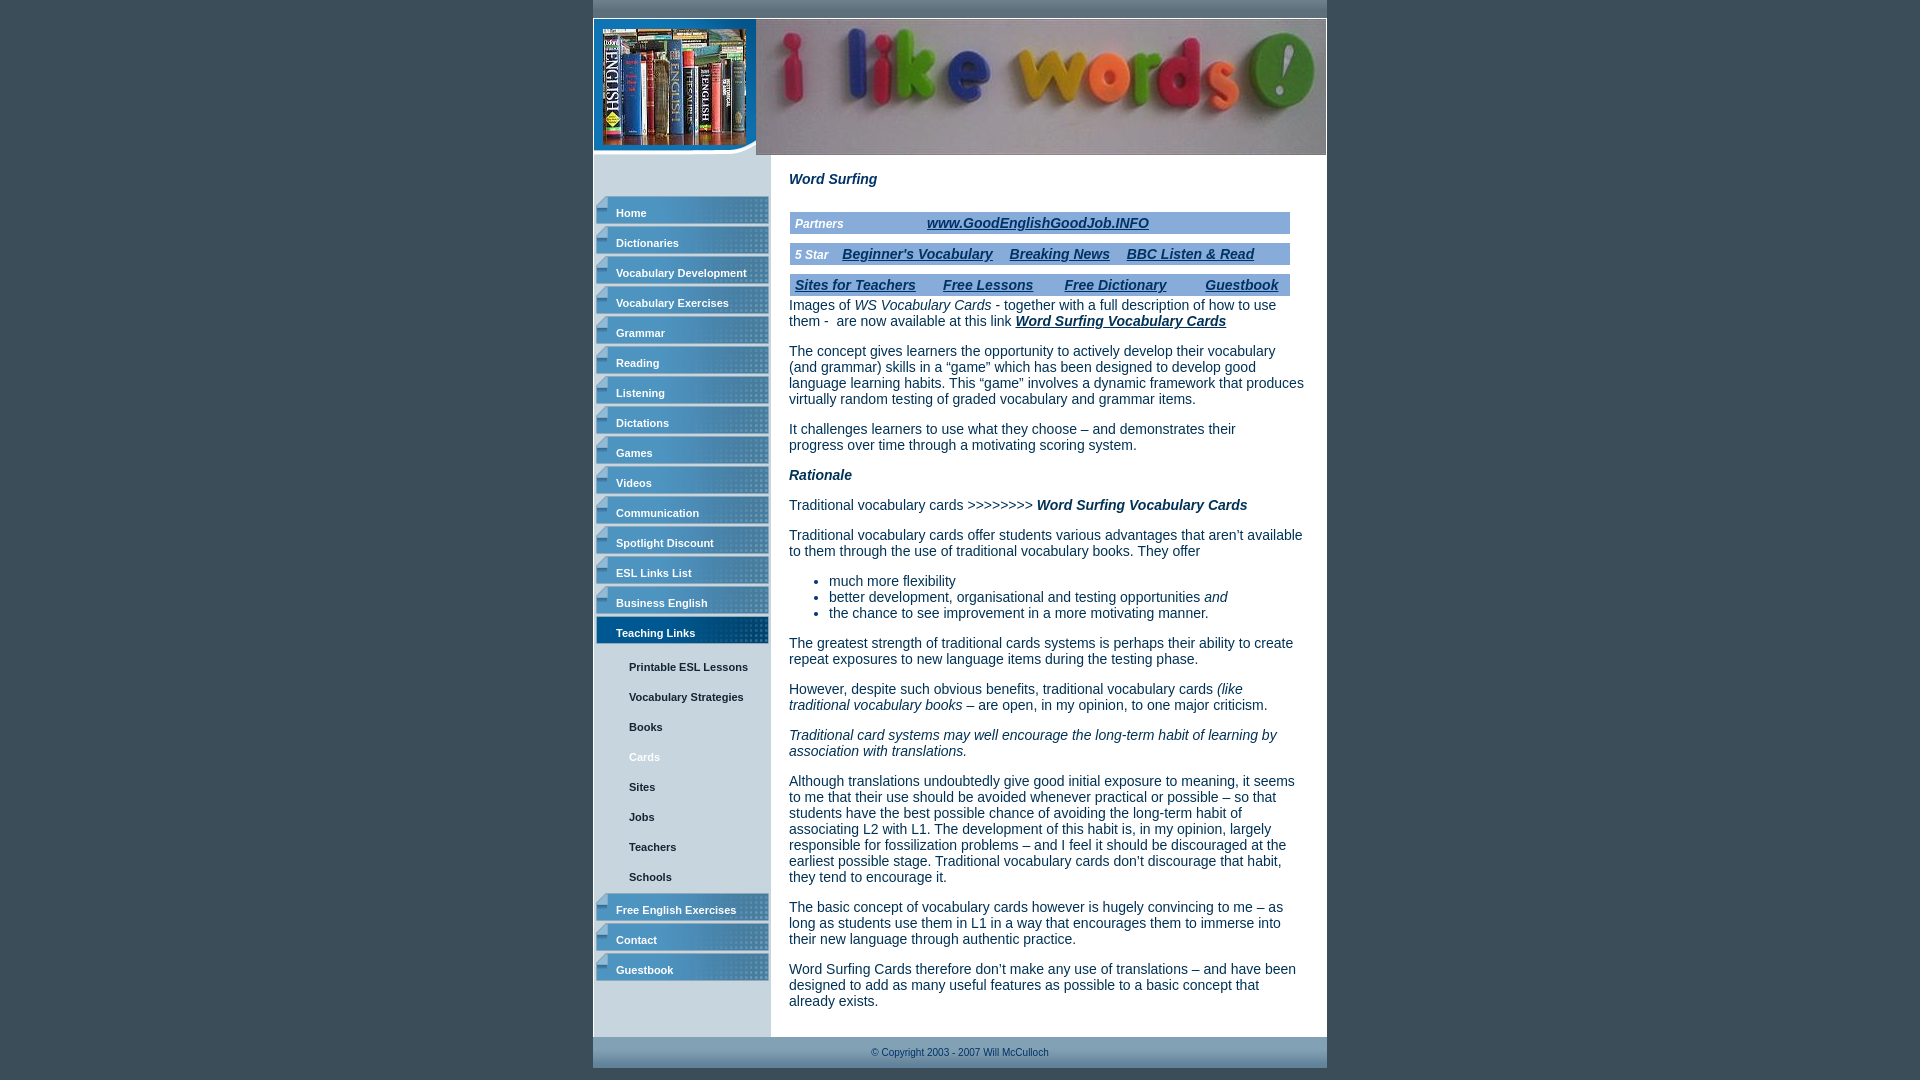 The image size is (1920, 1080). Describe the element at coordinates (687, 694) in the screenshot. I see `Vocabulary Strategies` at that location.